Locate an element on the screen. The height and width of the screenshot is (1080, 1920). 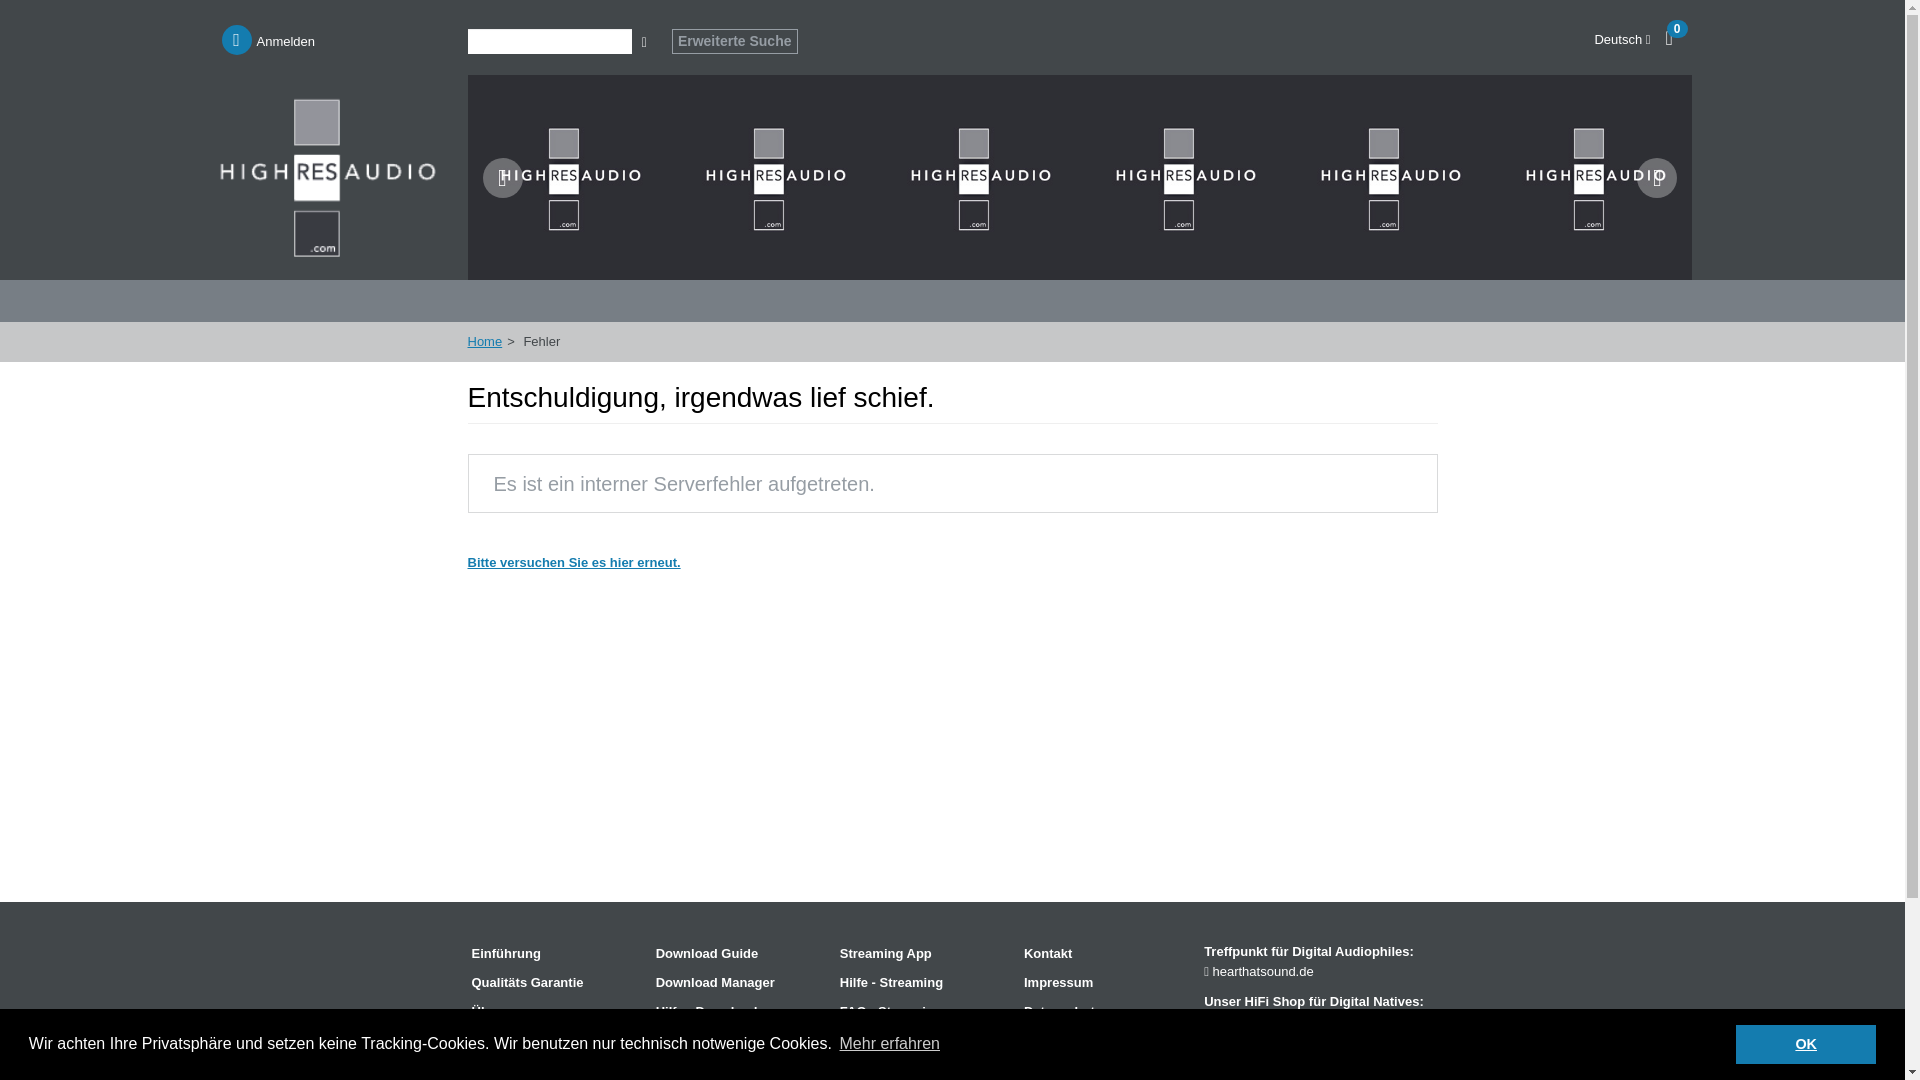
Anmelden is located at coordinates (269, 40).